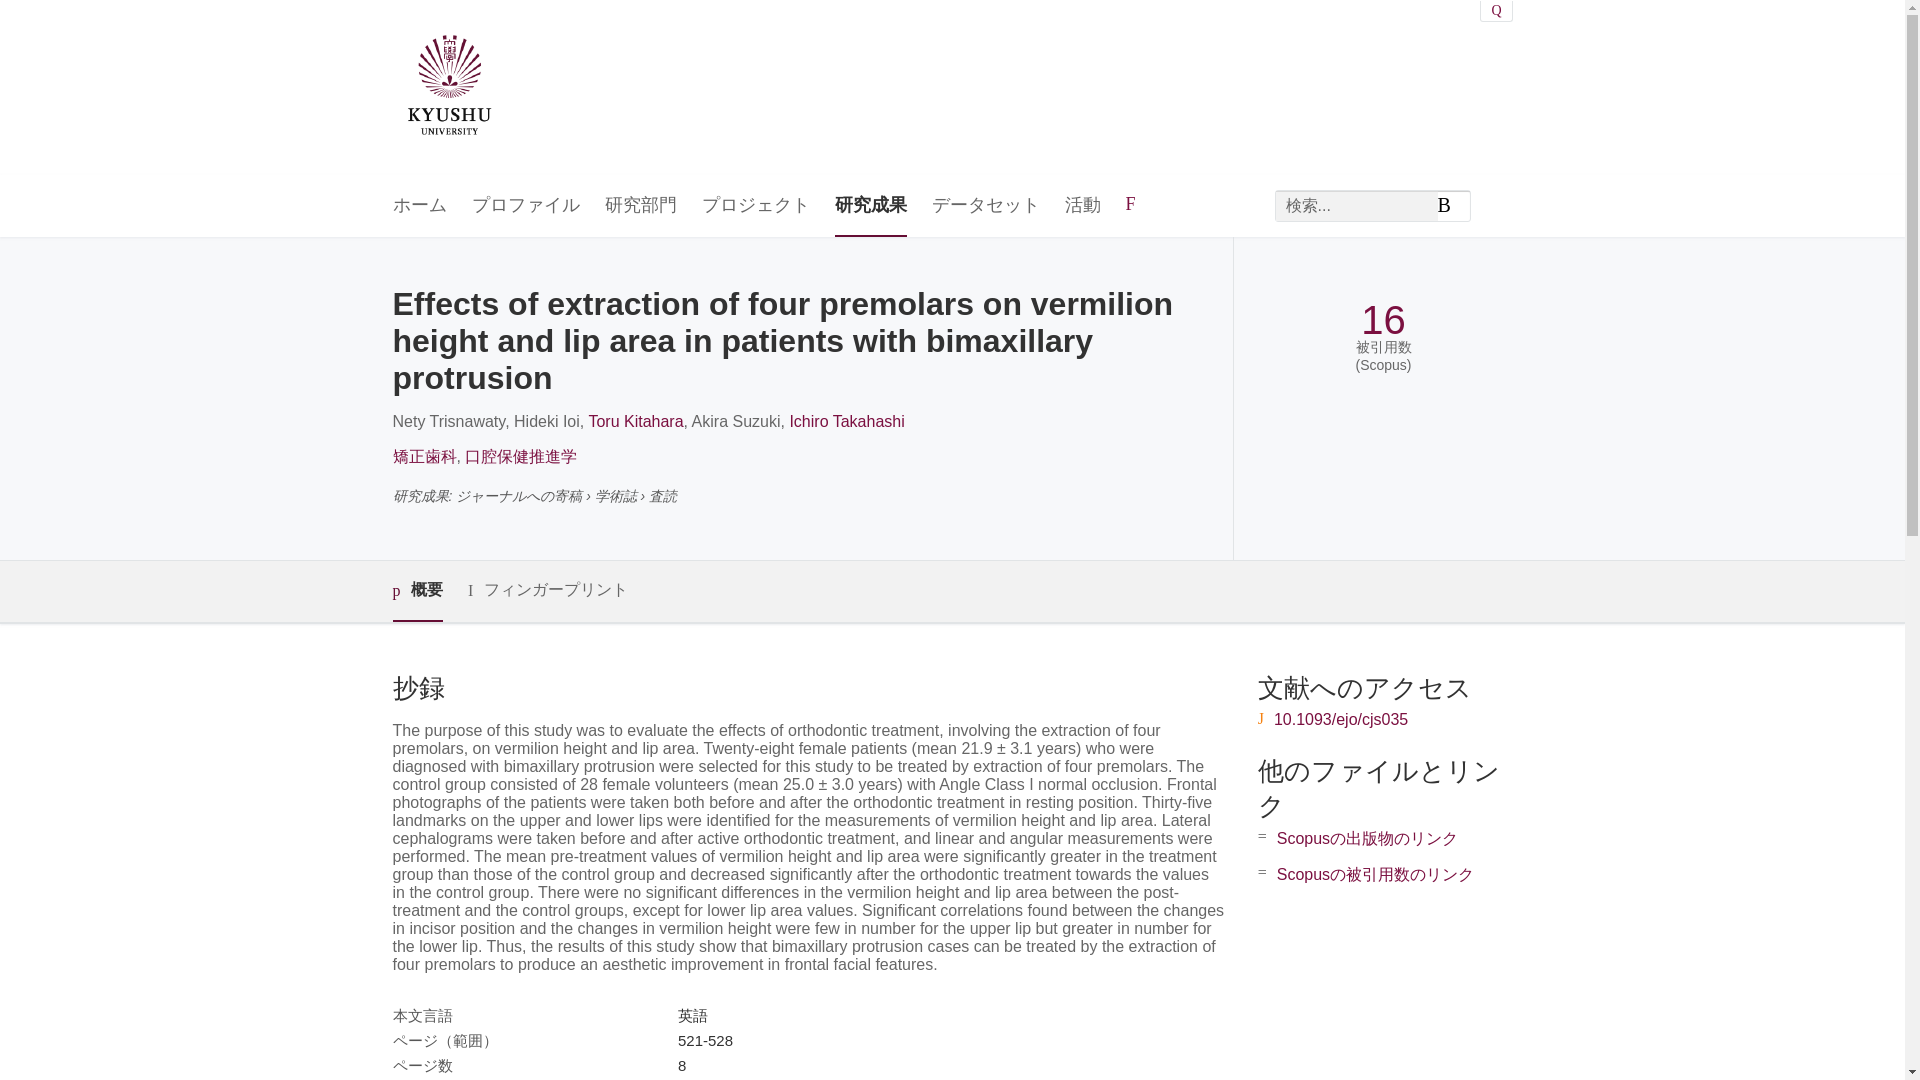 This screenshot has height=1080, width=1920. What do you see at coordinates (846, 420) in the screenshot?
I see `Ichiro Takahashi` at bounding box center [846, 420].